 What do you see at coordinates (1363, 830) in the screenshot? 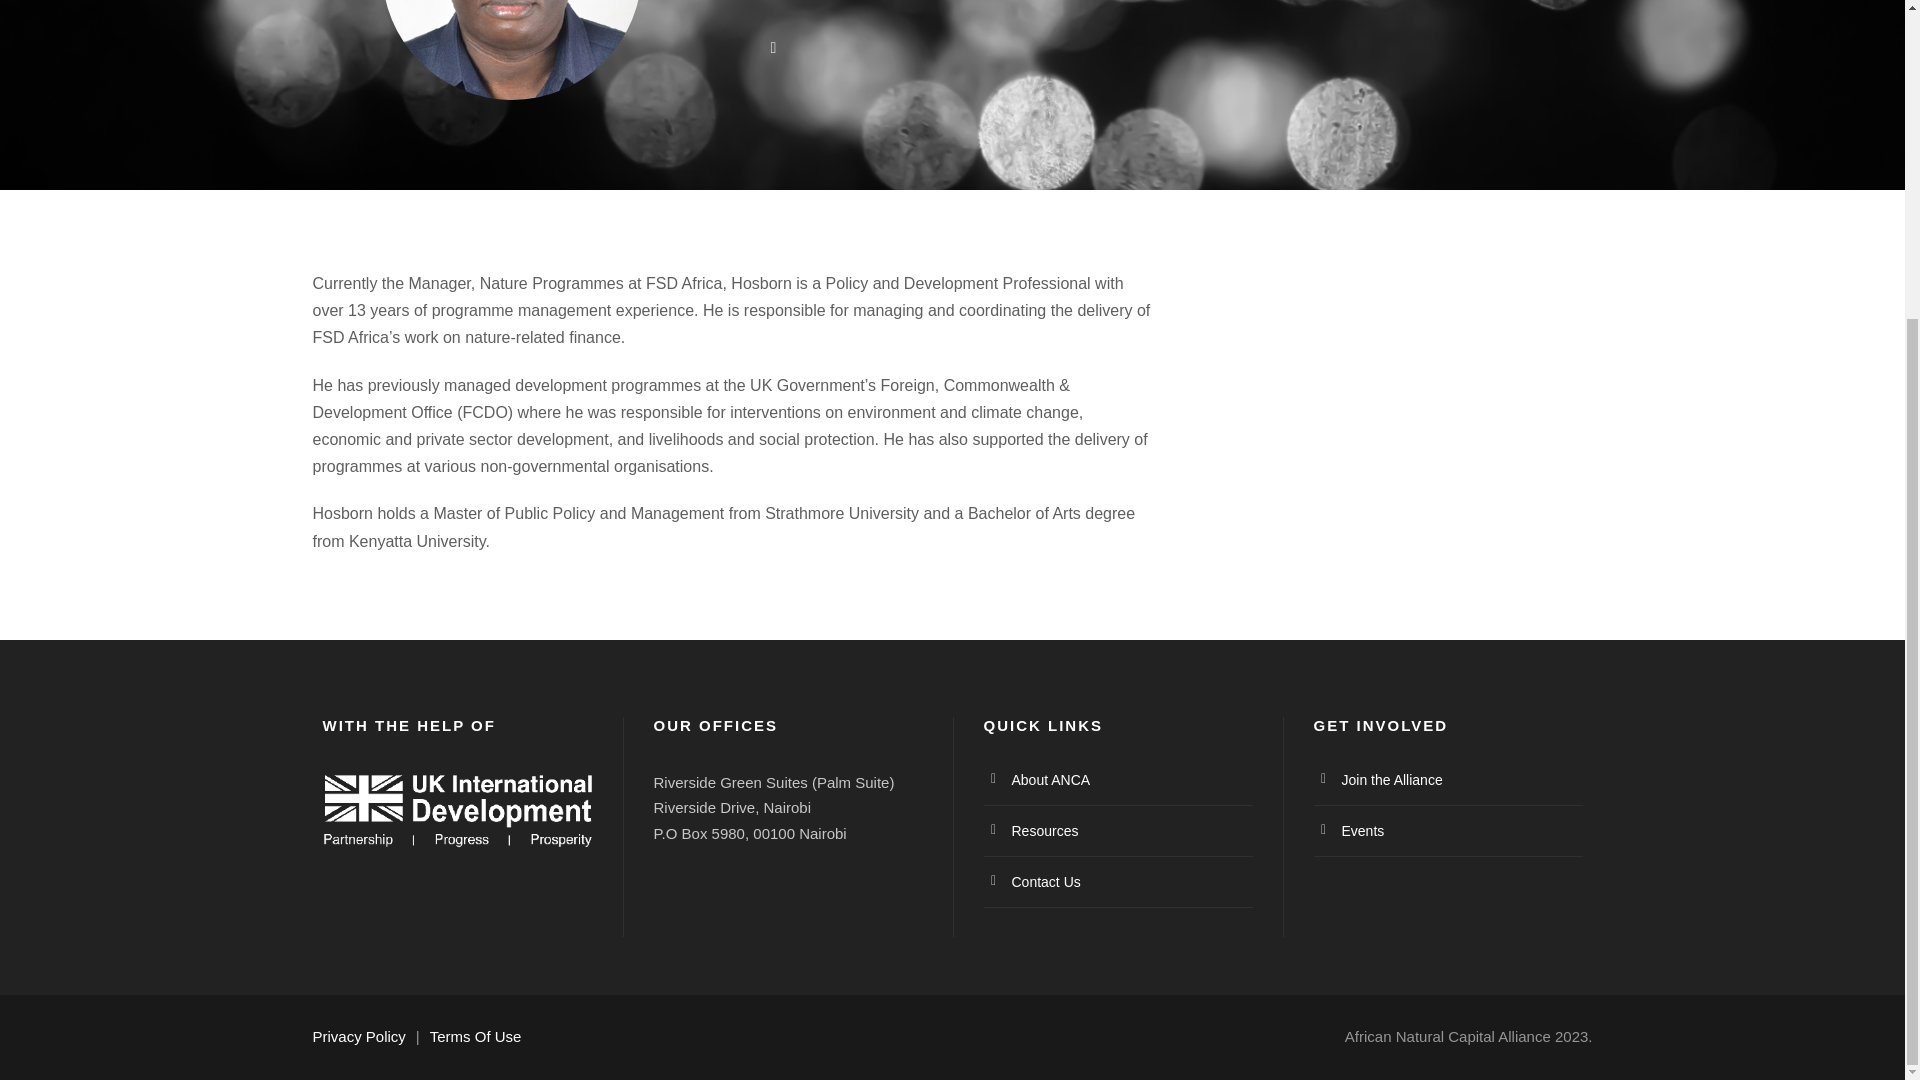
I see `Events` at bounding box center [1363, 830].